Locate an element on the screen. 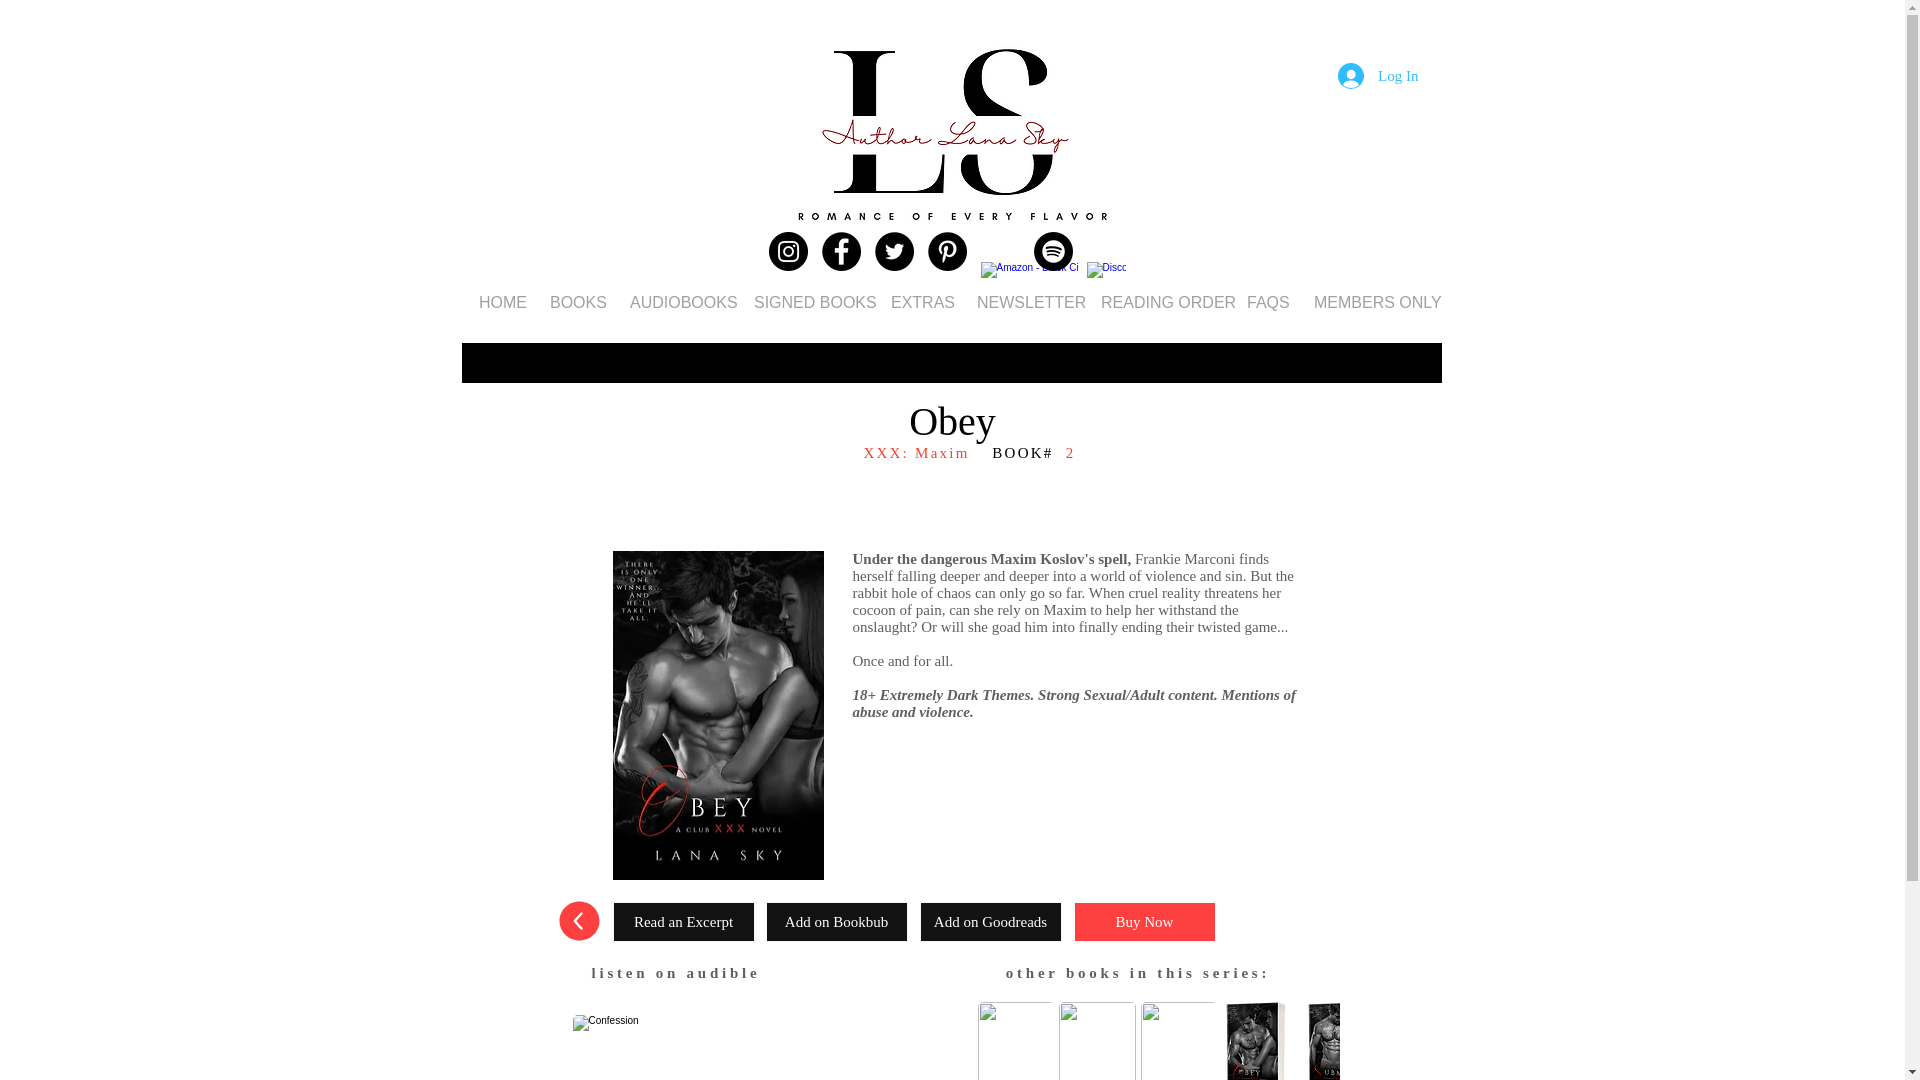  Add on Bookbub is located at coordinates (837, 921).